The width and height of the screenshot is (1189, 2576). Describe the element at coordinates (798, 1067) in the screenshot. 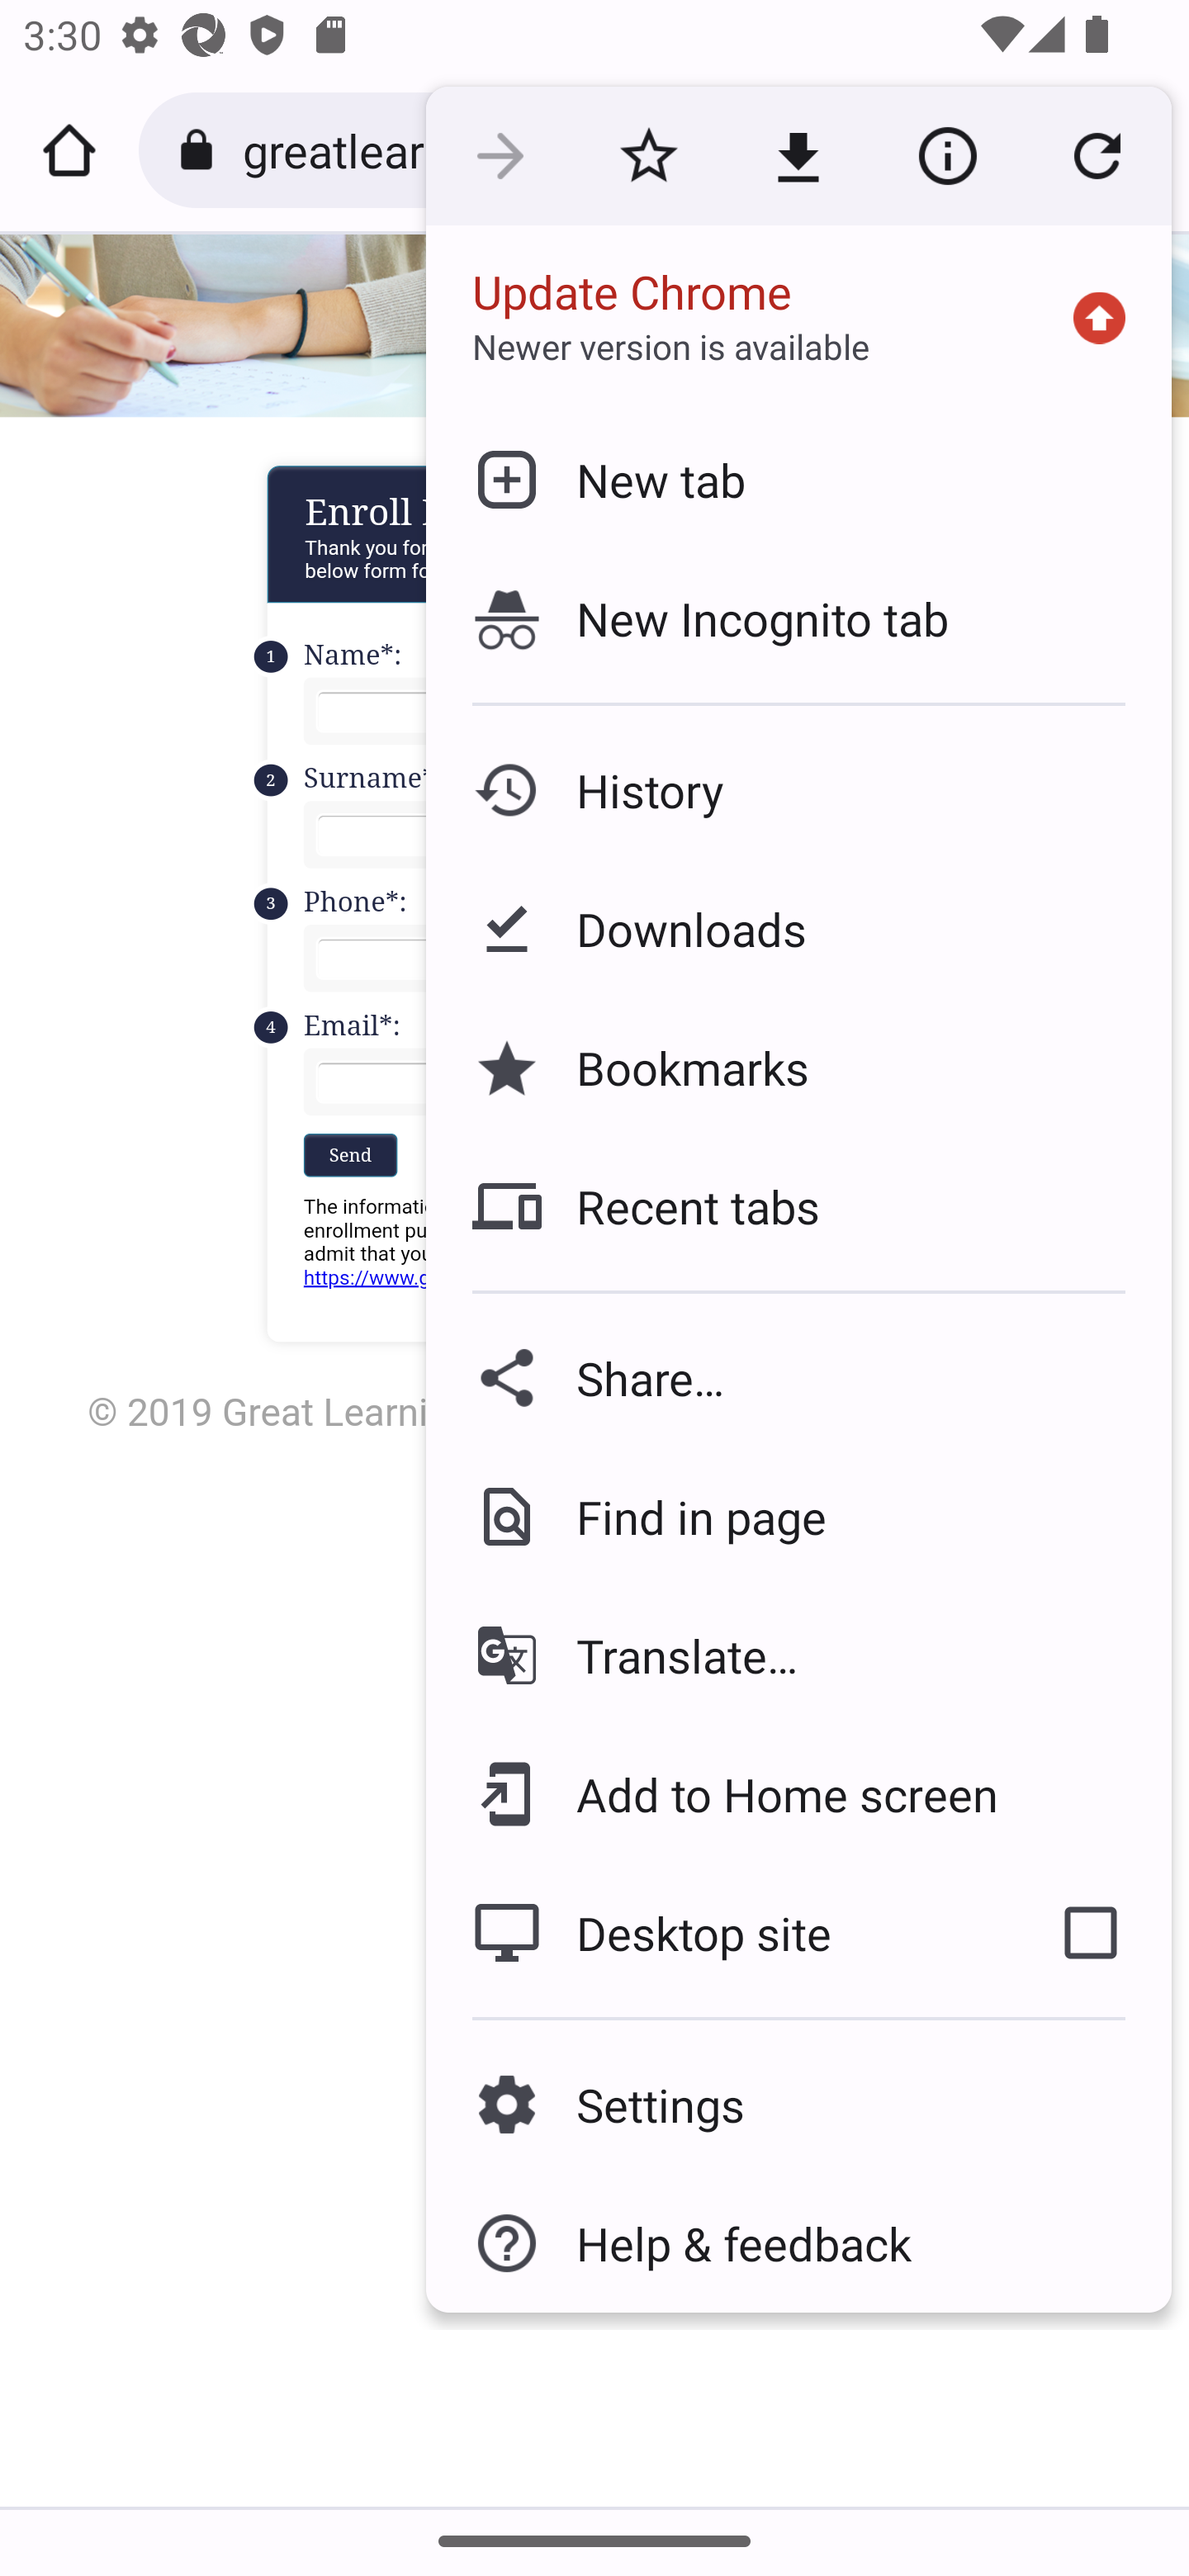

I see `Bookmarks` at that location.